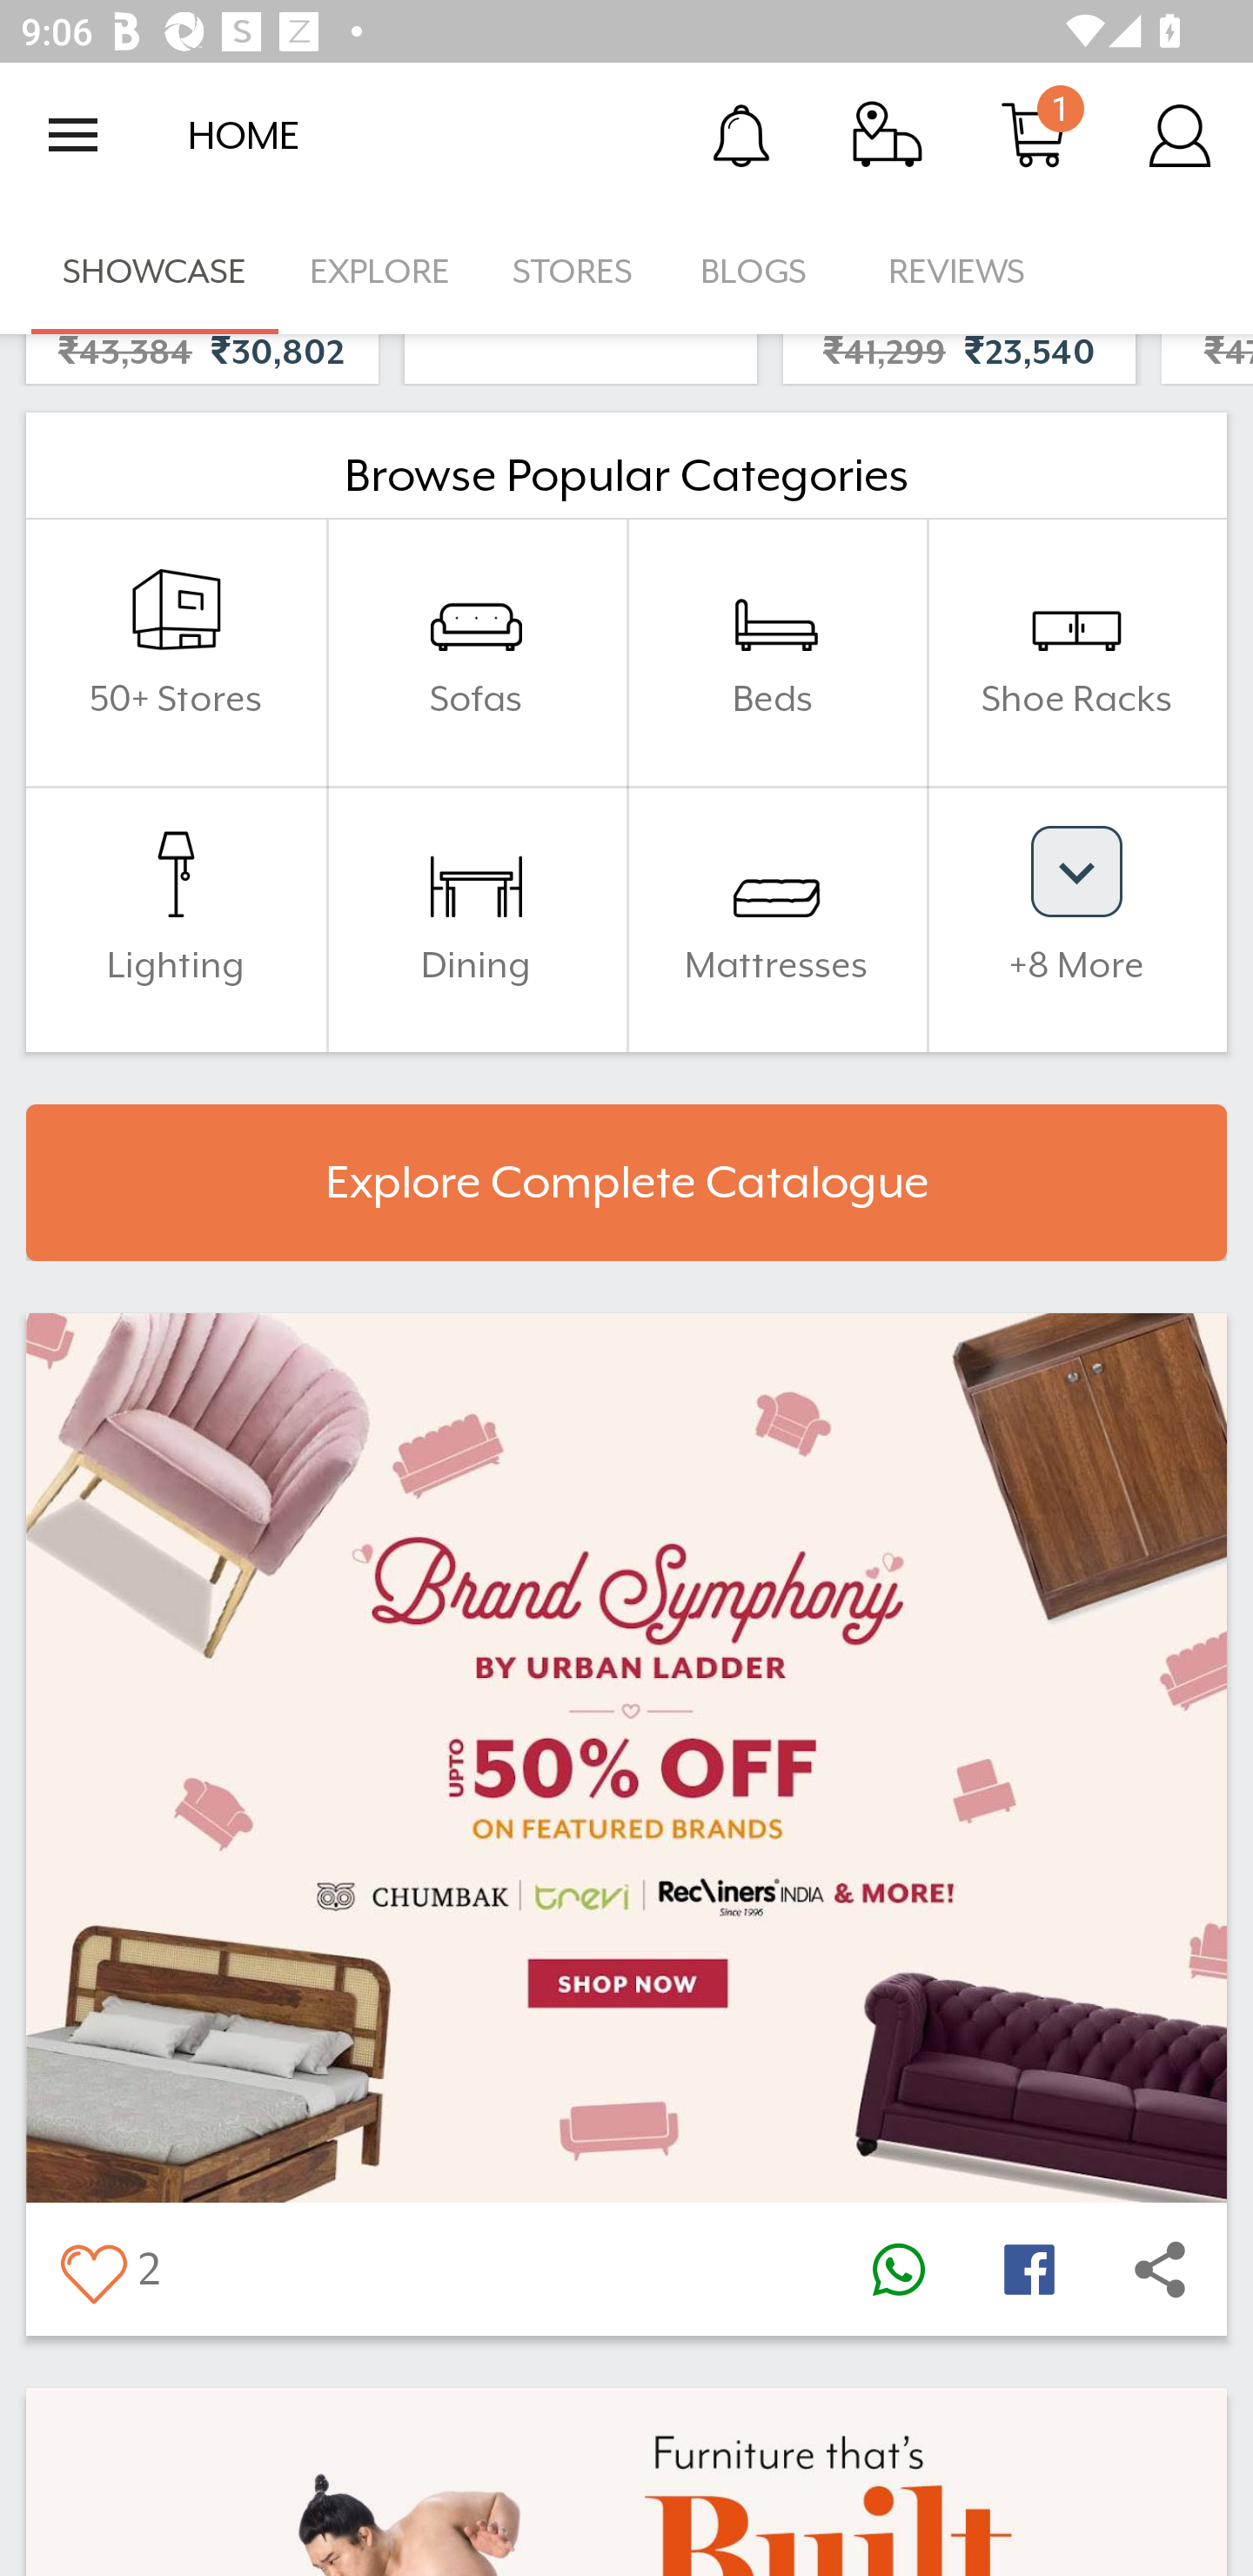 The height and width of the screenshot is (2576, 1253). What do you see at coordinates (1034, 134) in the screenshot?
I see `Cart` at bounding box center [1034, 134].